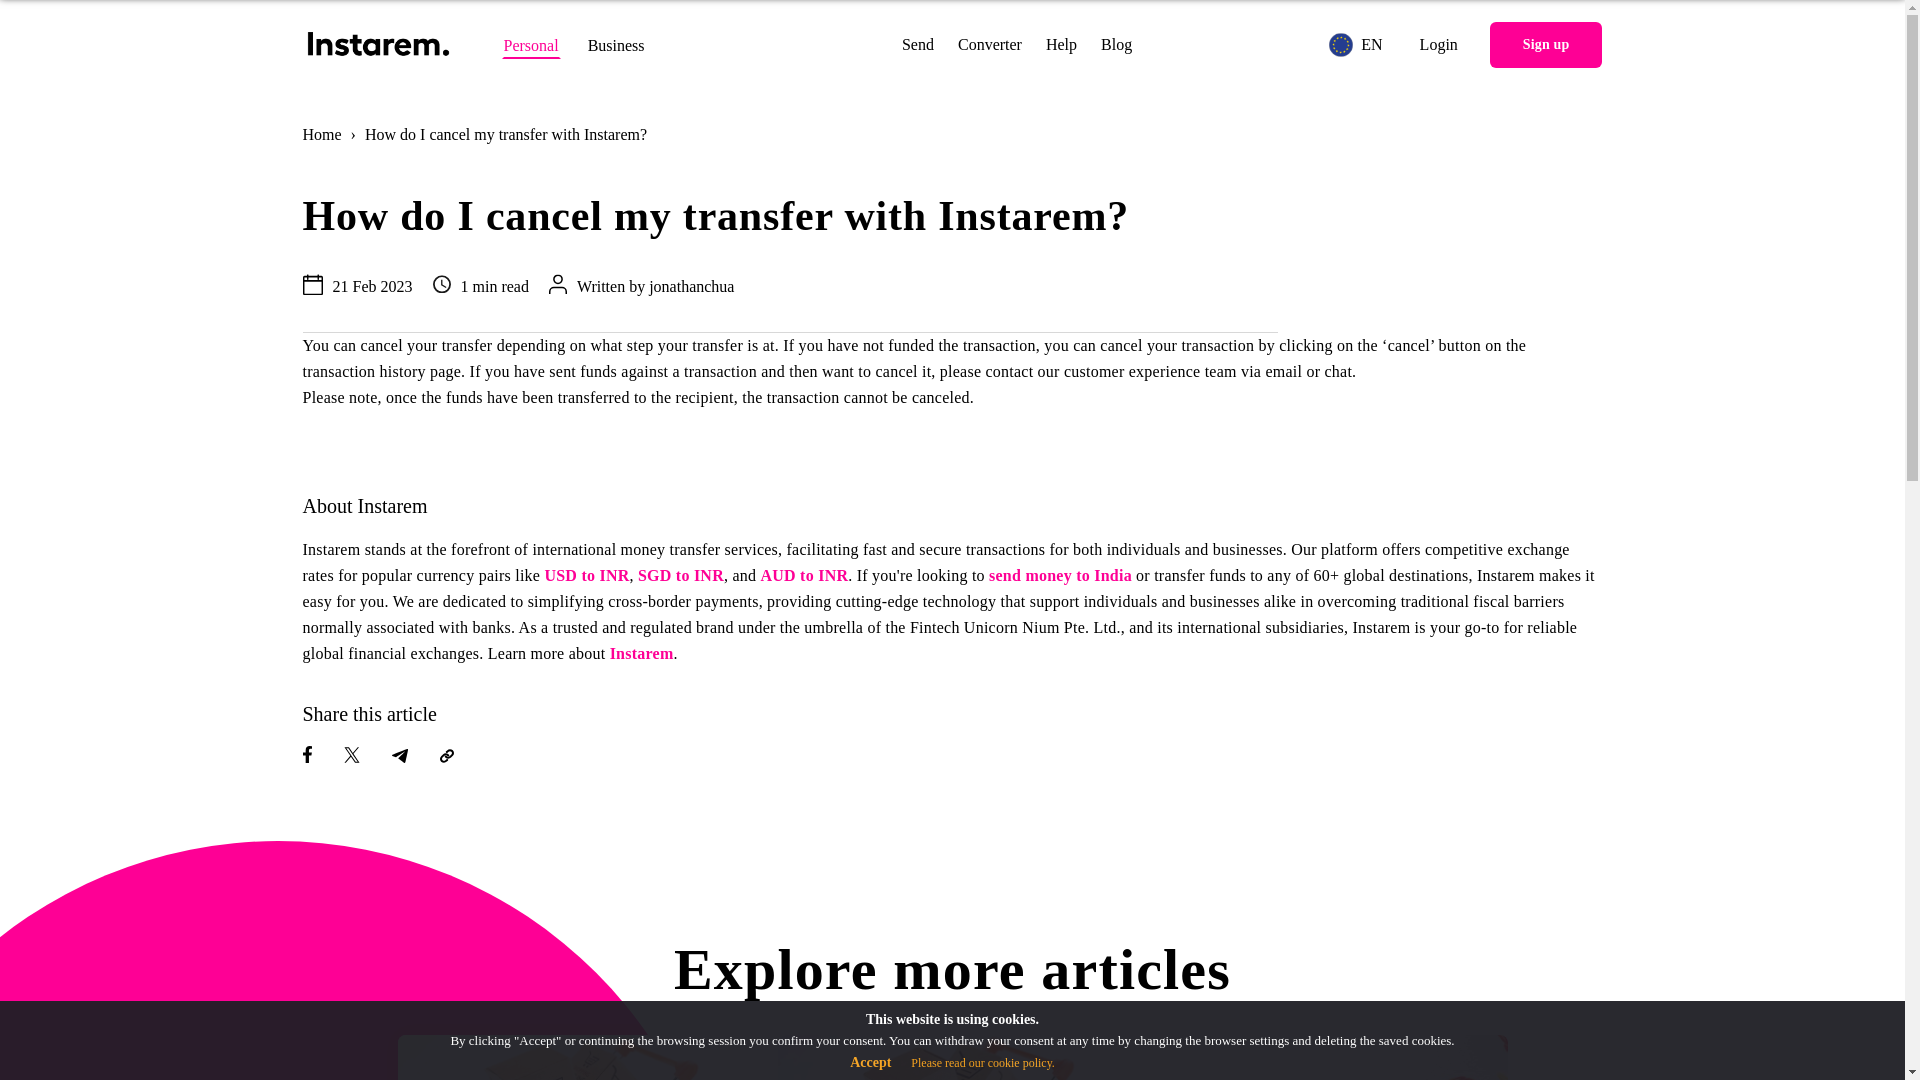 The height and width of the screenshot is (1080, 1920). What do you see at coordinates (1060, 576) in the screenshot?
I see `send money to India` at bounding box center [1060, 576].